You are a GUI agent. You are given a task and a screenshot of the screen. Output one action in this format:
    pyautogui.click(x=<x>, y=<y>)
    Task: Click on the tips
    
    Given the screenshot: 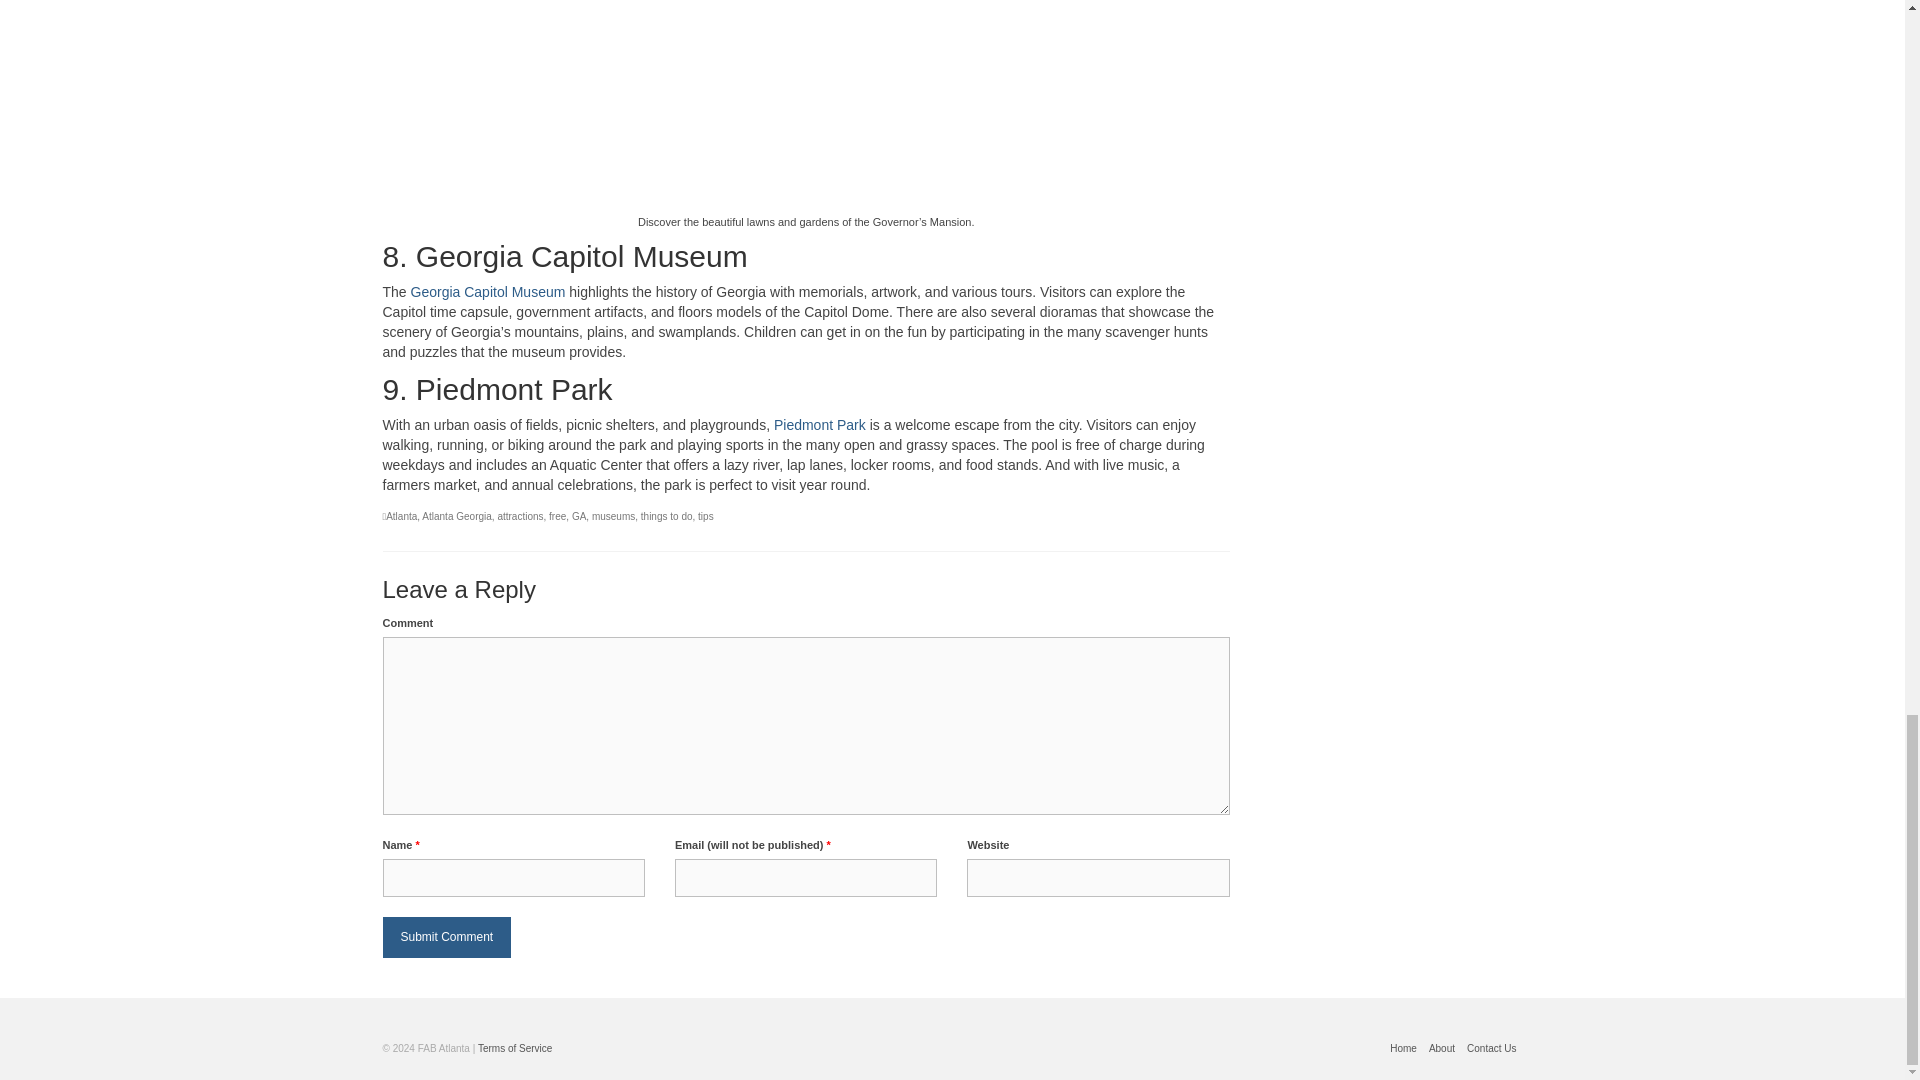 What is the action you would take?
    pyautogui.click(x=706, y=516)
    